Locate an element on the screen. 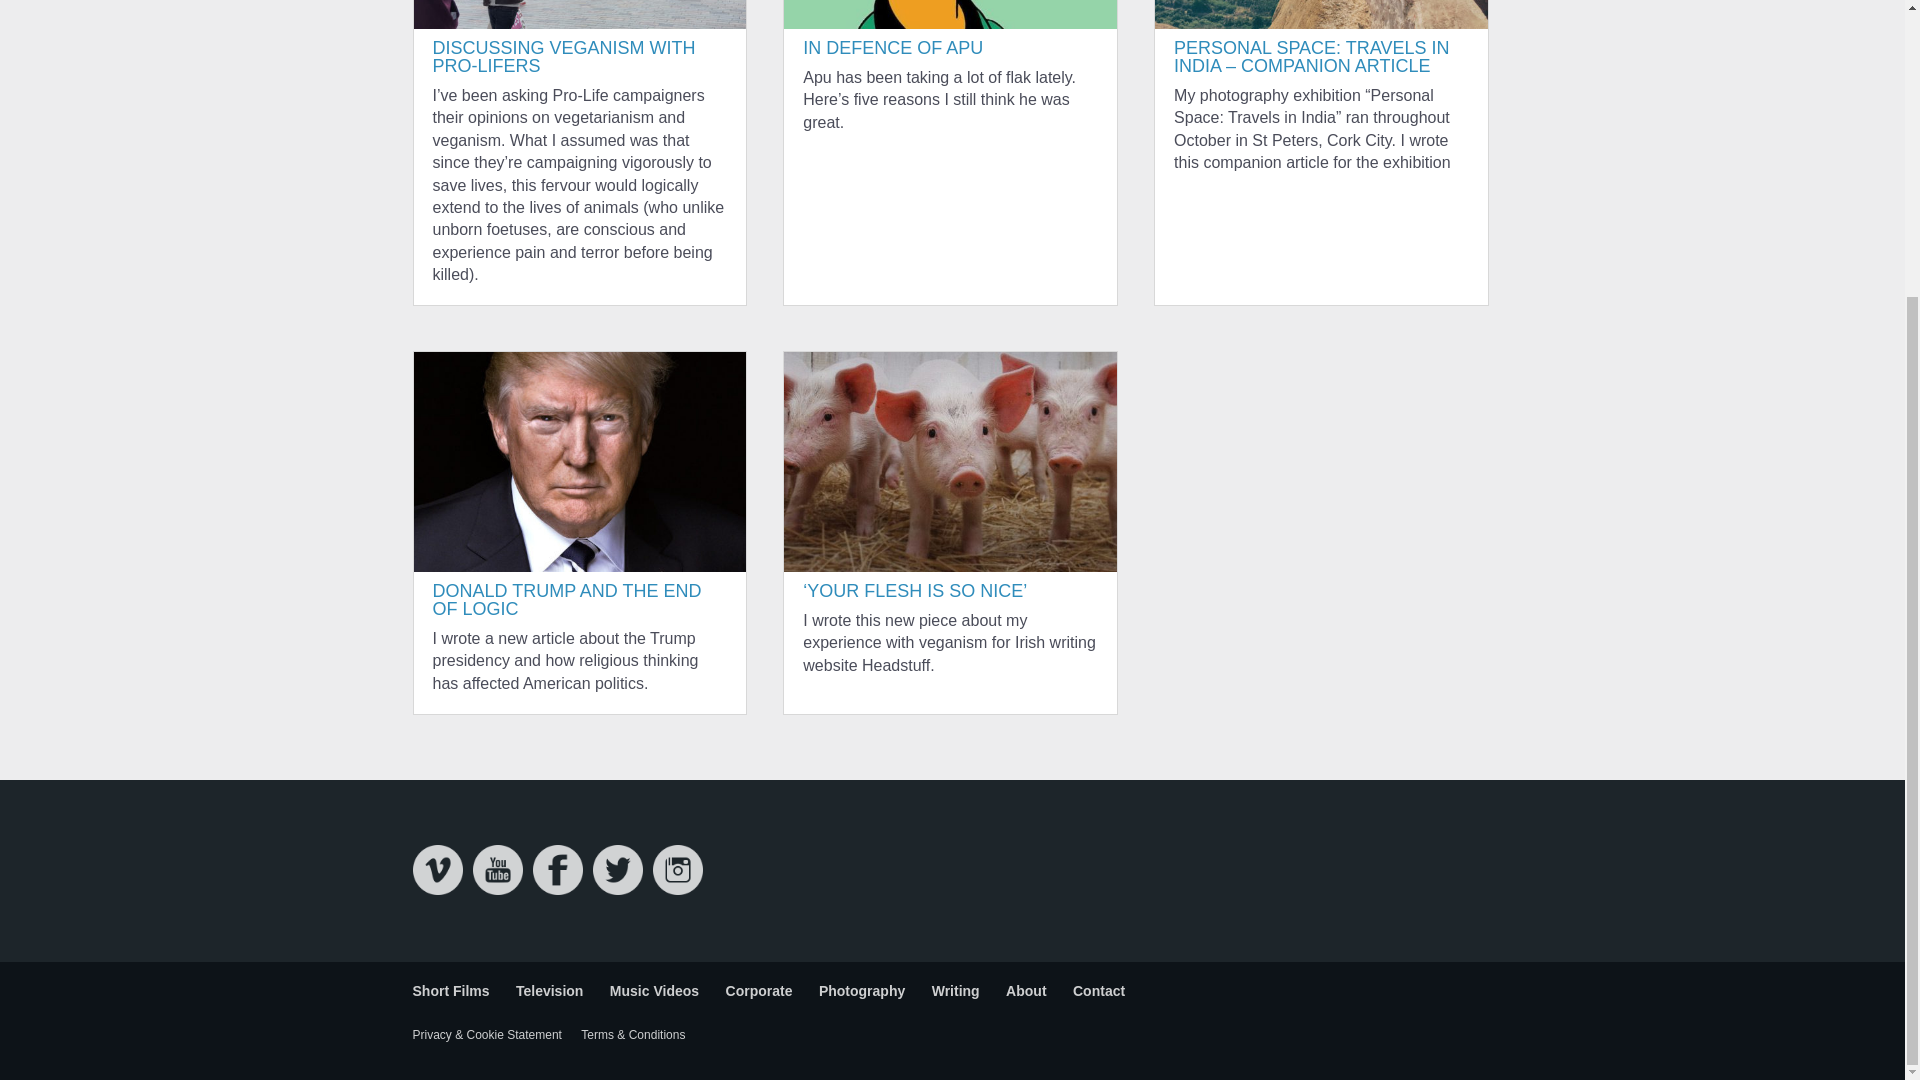  DONALD TRUMP AND THE END OF LOGIC is located at coordinates (566, 600).